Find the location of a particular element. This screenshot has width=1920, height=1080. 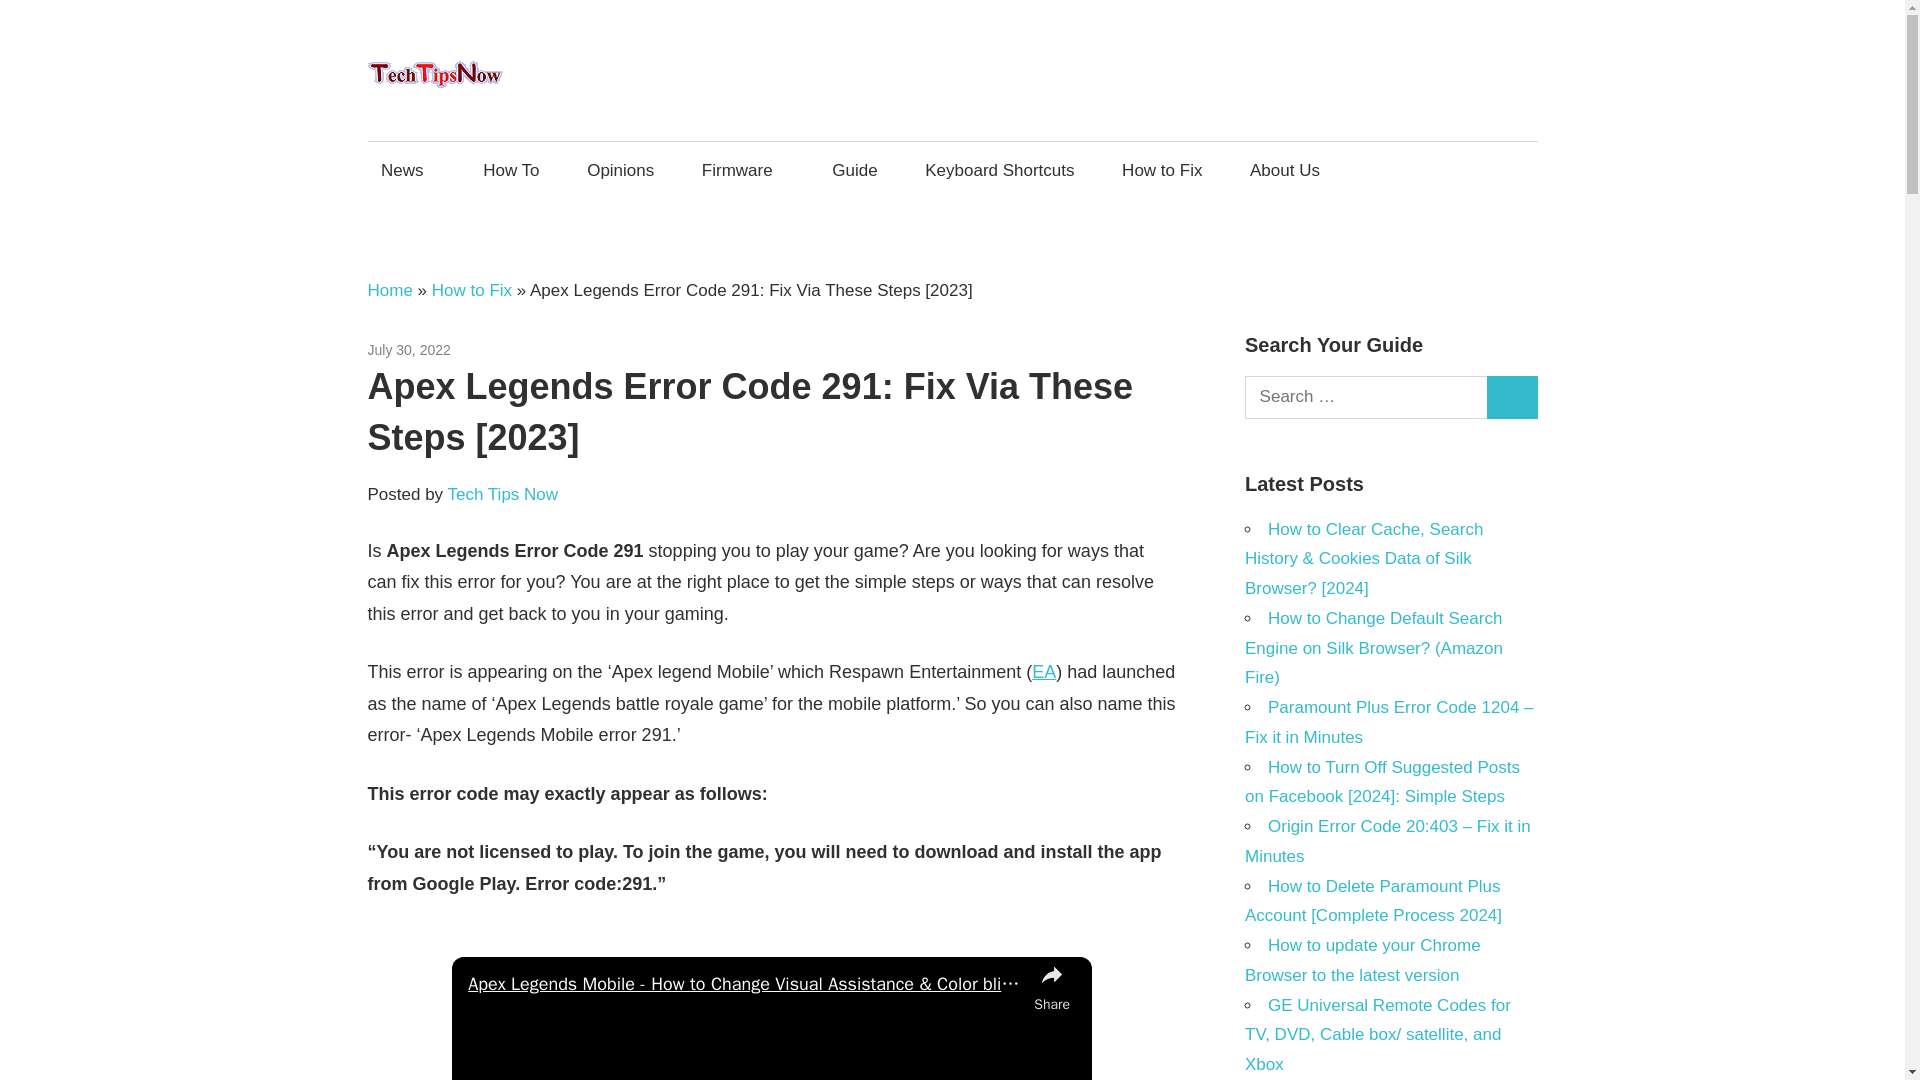

July 30, 2022 is located at coordinates (410, 350).